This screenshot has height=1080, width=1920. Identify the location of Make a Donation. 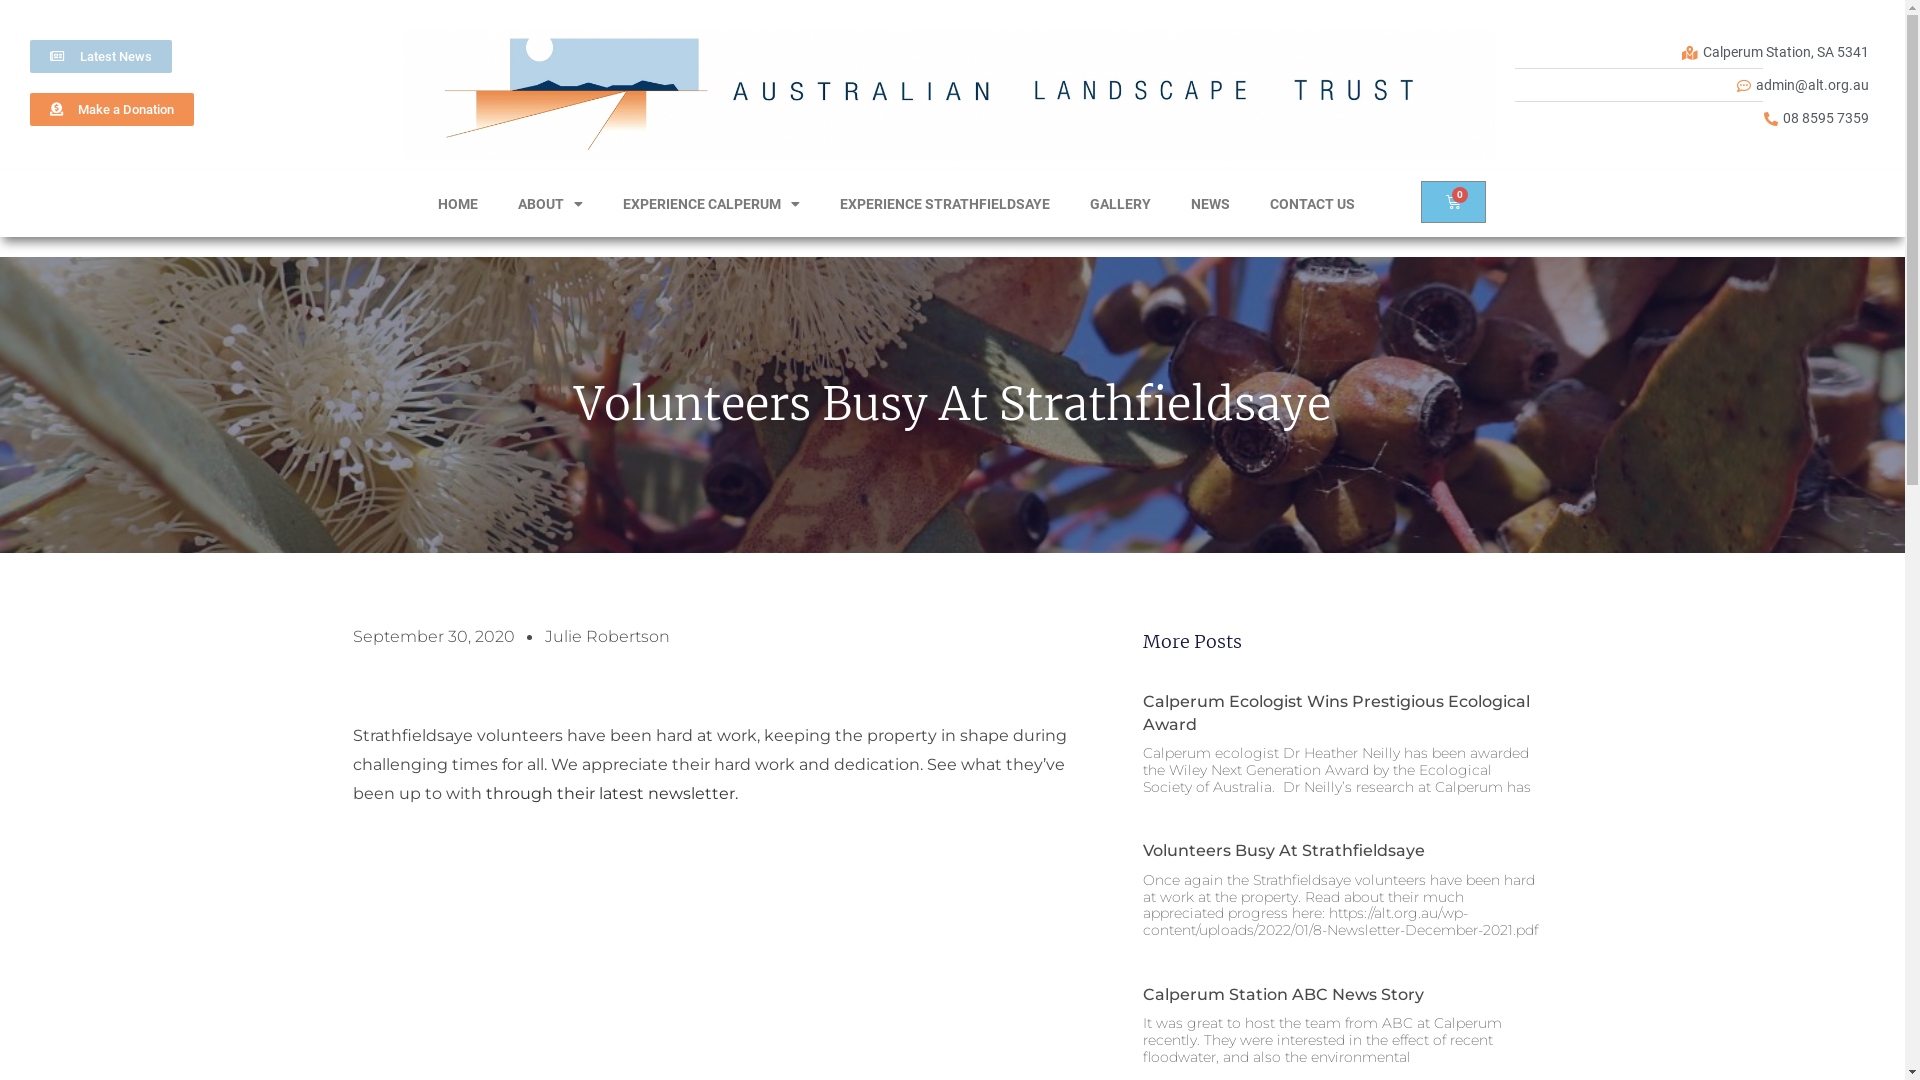
(112, 110).